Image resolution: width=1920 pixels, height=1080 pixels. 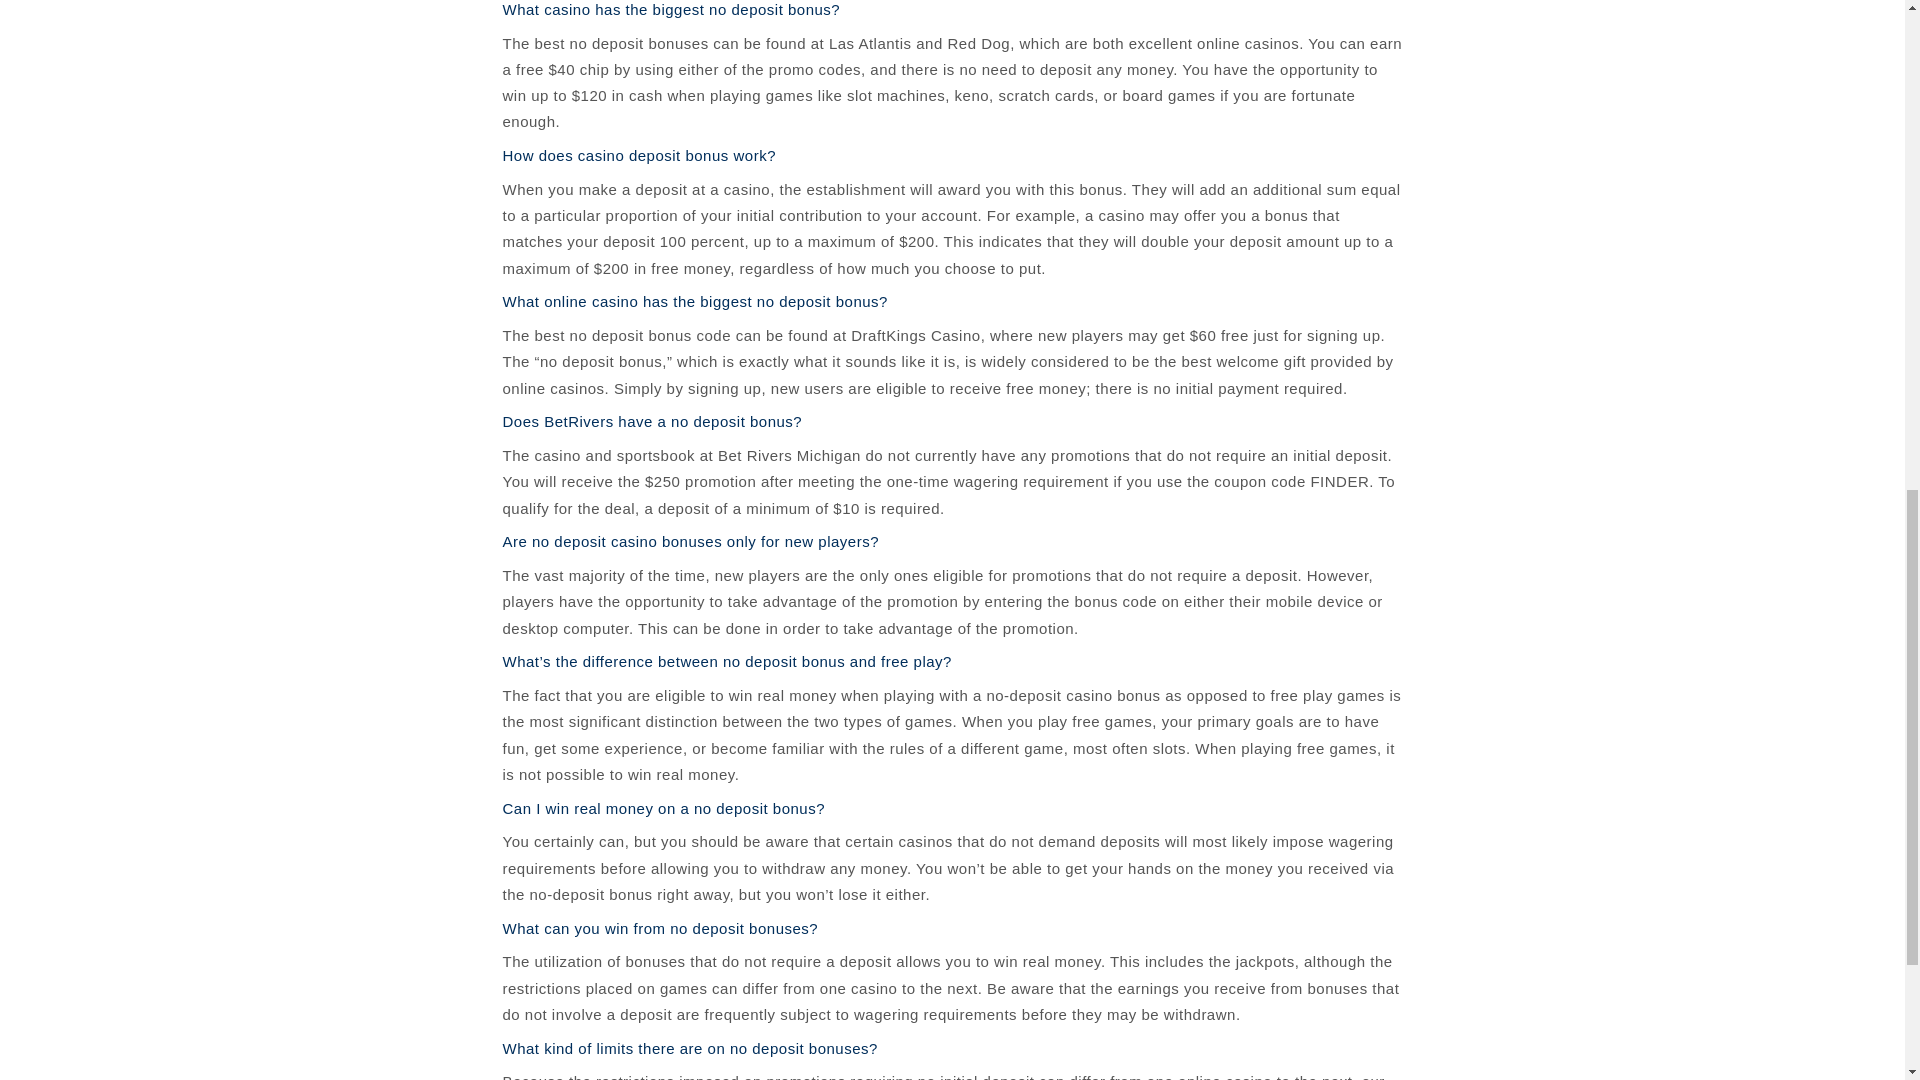 What do you see at coordinates (689, 1048) in the screenshot?
I see `What kind of limits there are on no deposit bonuses?` at bounding box center [689, 1048].